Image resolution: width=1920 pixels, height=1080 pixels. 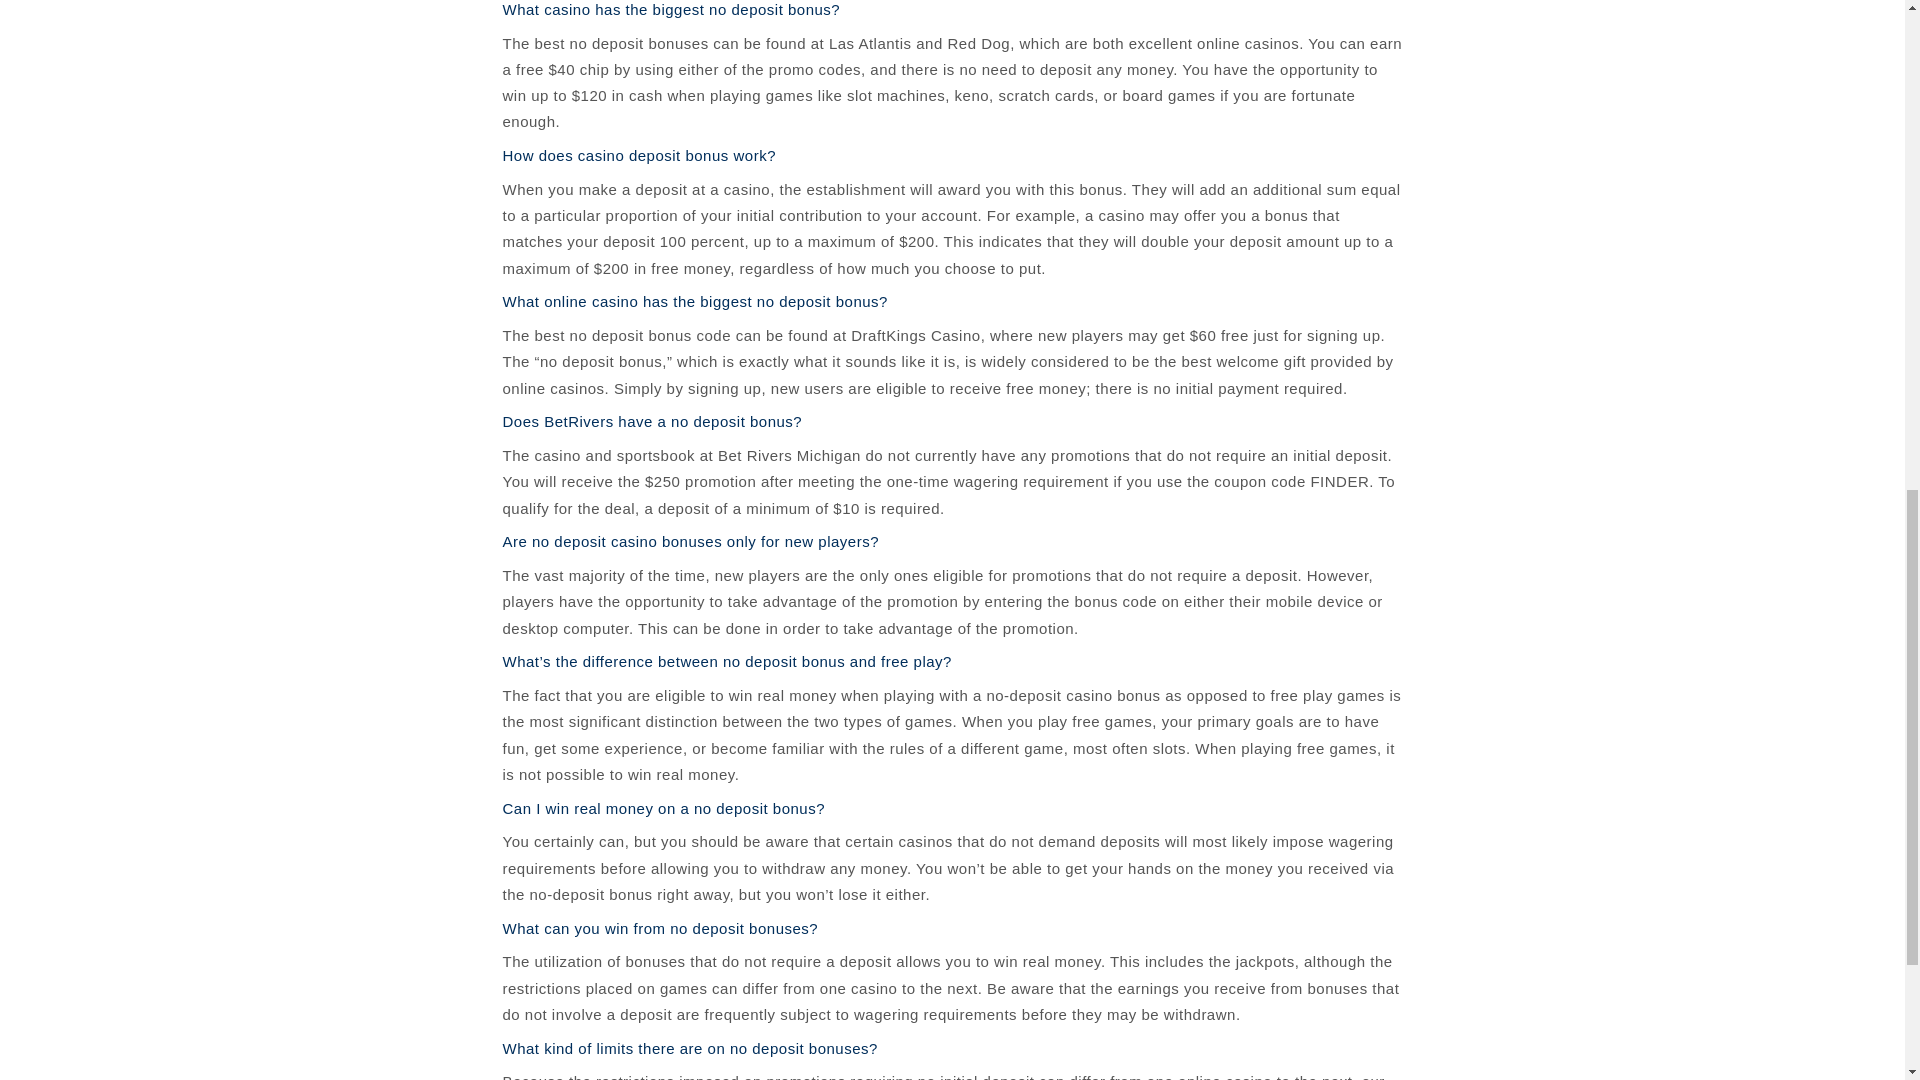 What do you see at coordinates (689, 1048) in the screenshot?
I see `What kind of limits there are on no deposit bonuses?` at bounding box center [689, 1048].